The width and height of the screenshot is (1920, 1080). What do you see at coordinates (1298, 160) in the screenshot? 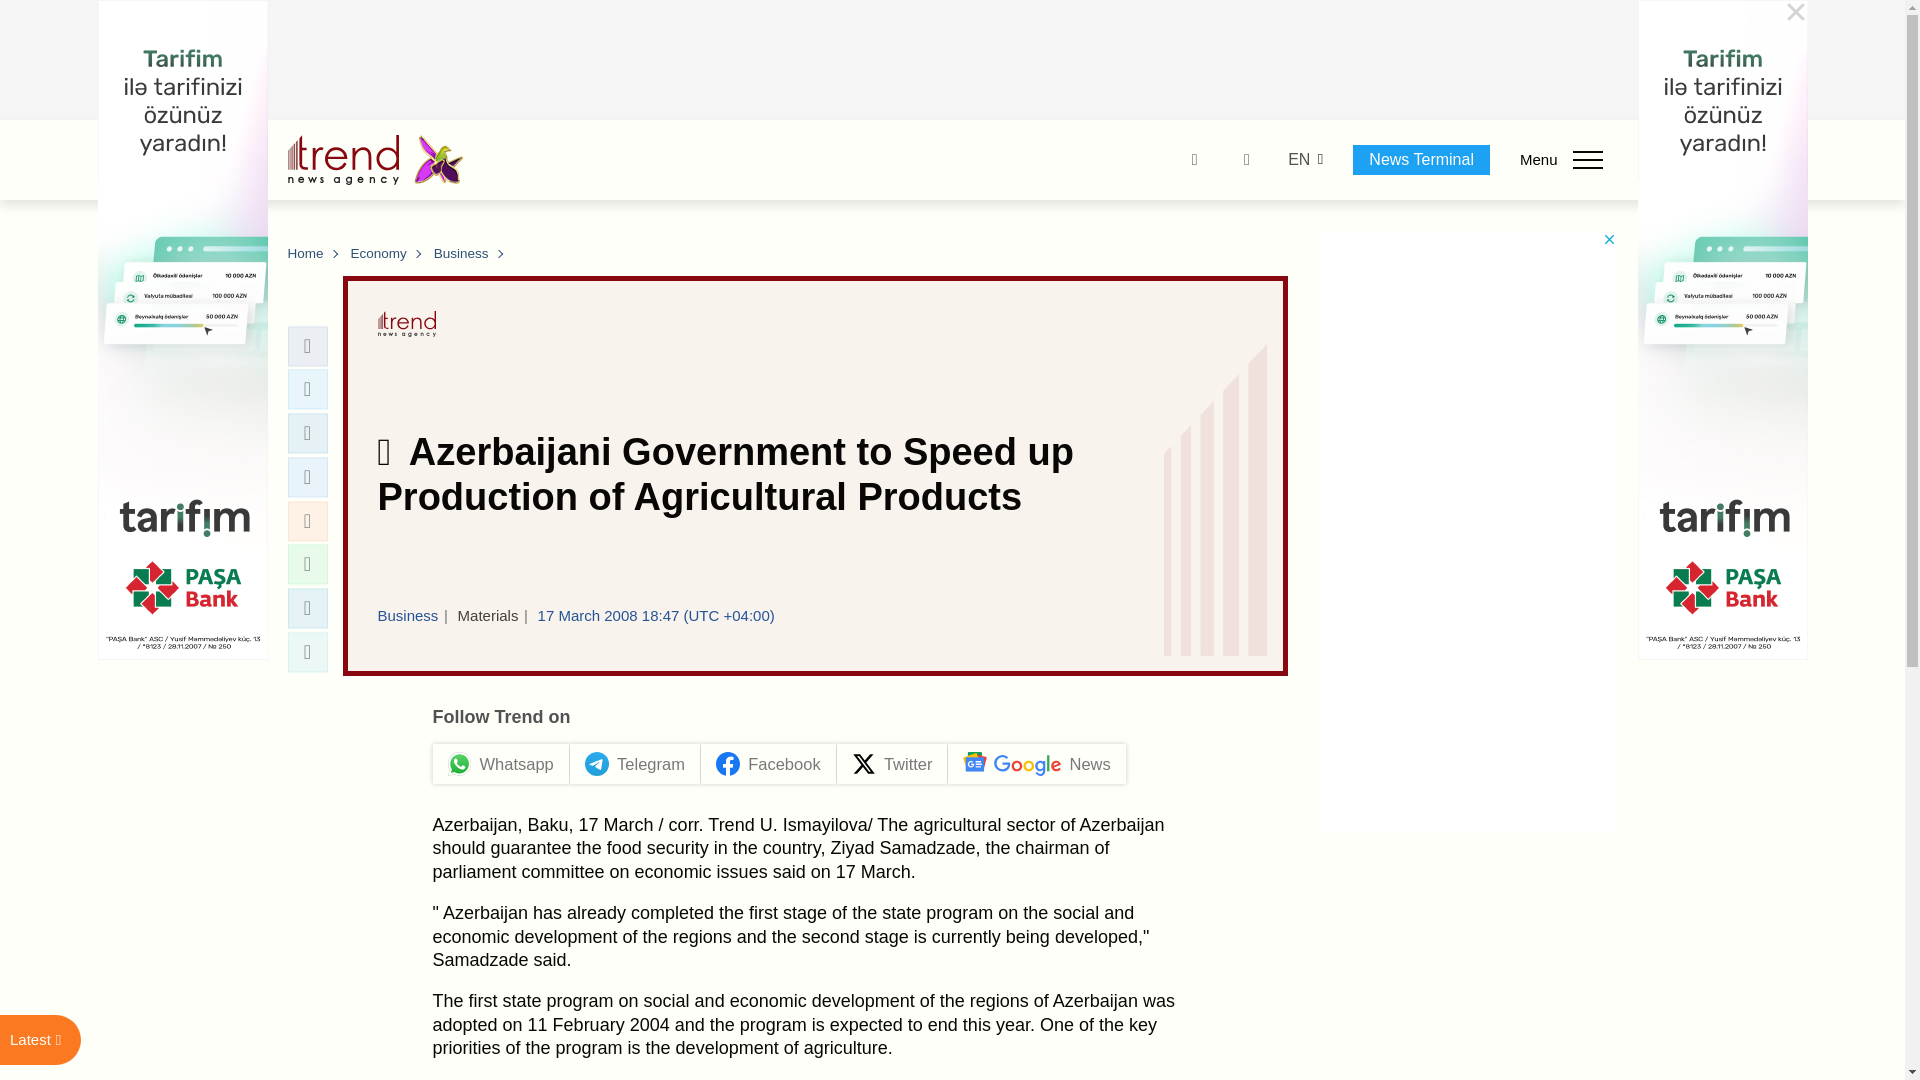
I see `EN` at bounding box center [1298, 160].